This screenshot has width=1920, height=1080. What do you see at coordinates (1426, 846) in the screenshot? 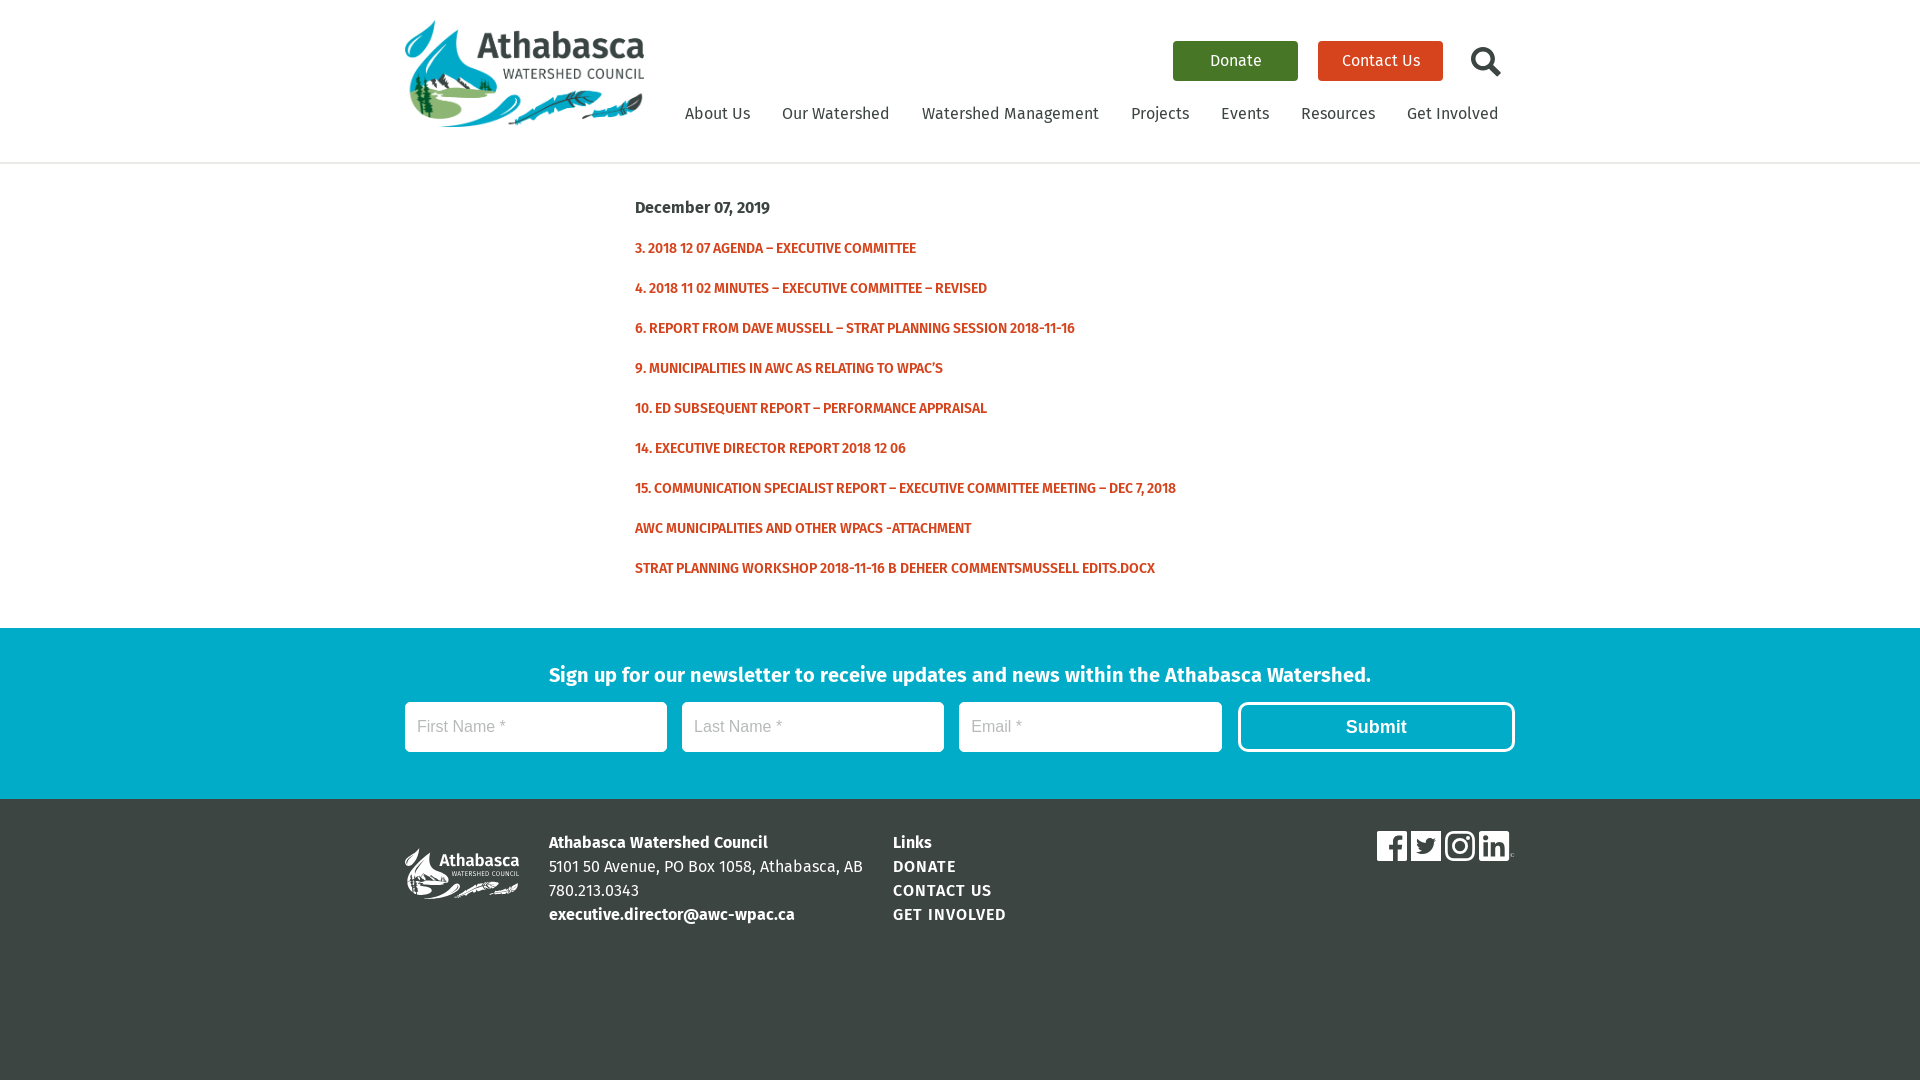
I see `Twitter` at bounding box center [1426, 846].